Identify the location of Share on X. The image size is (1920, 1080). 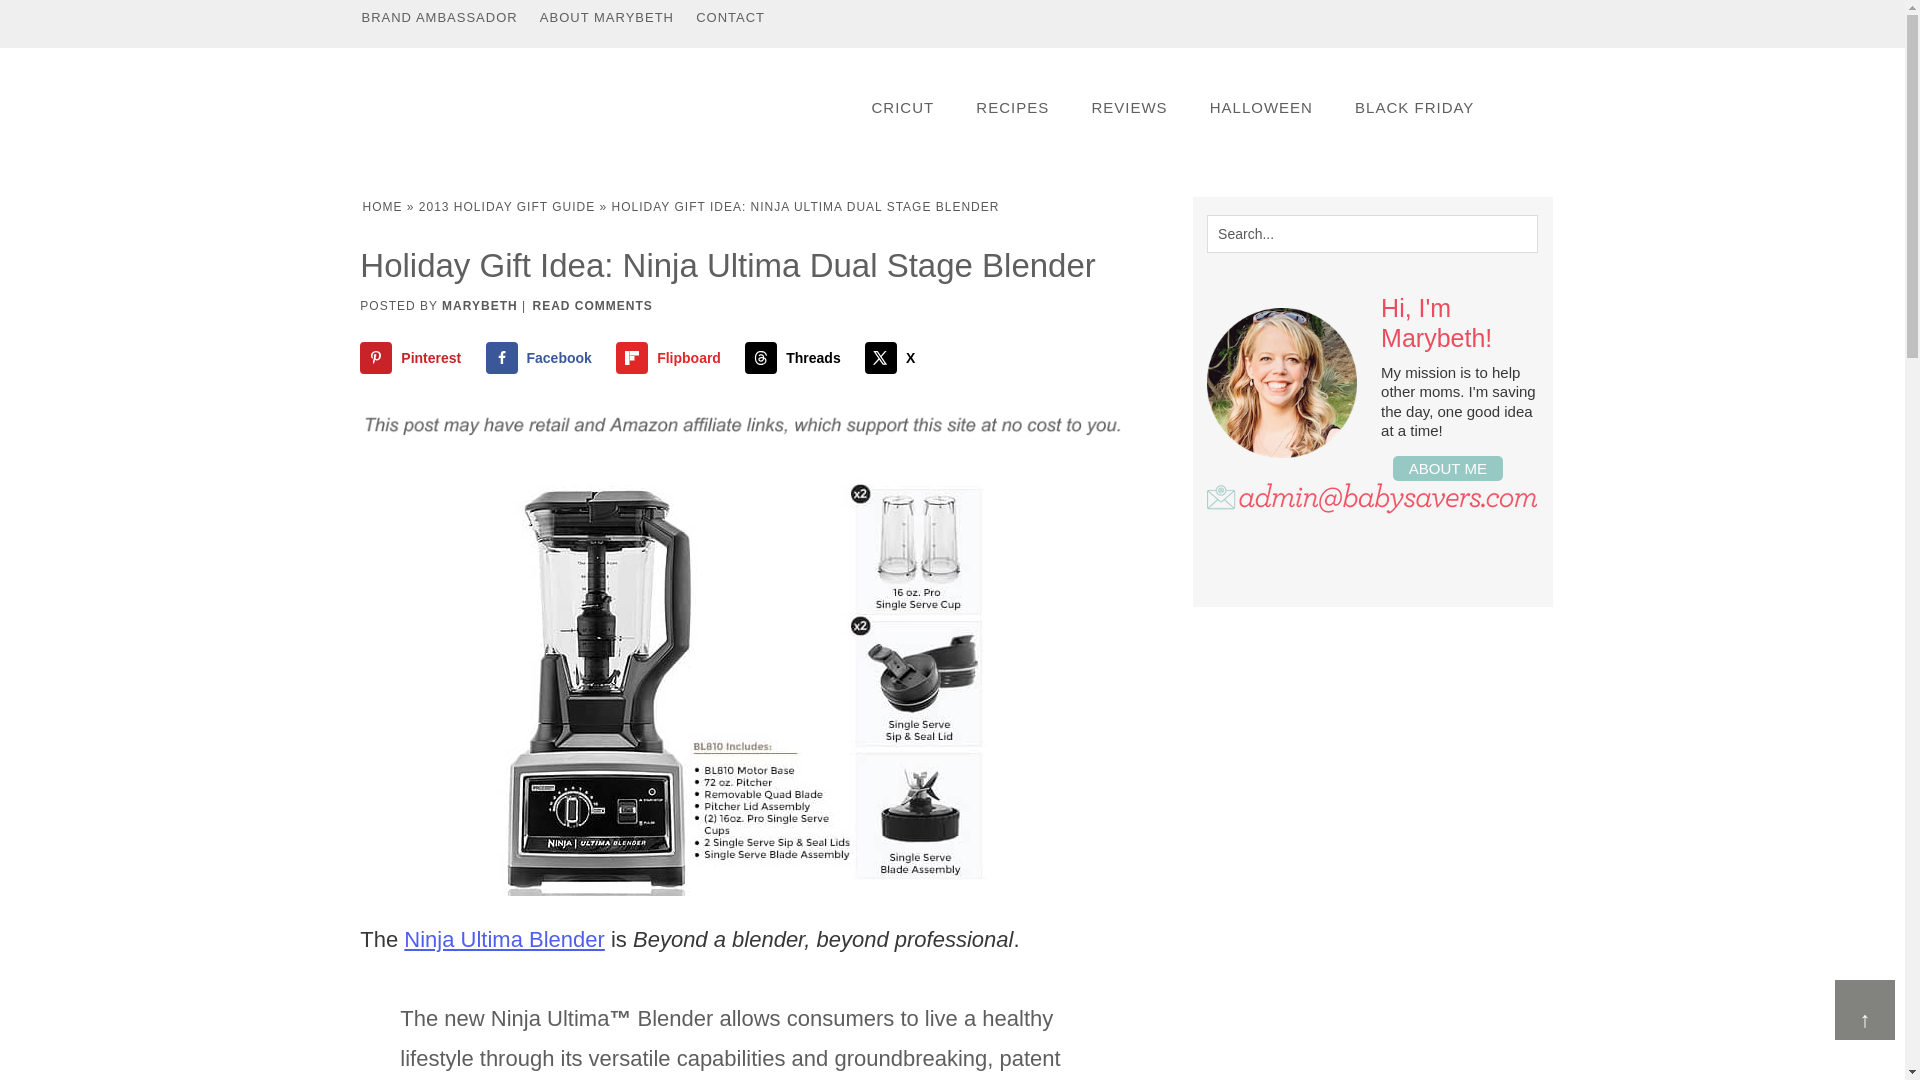
(894, 358).